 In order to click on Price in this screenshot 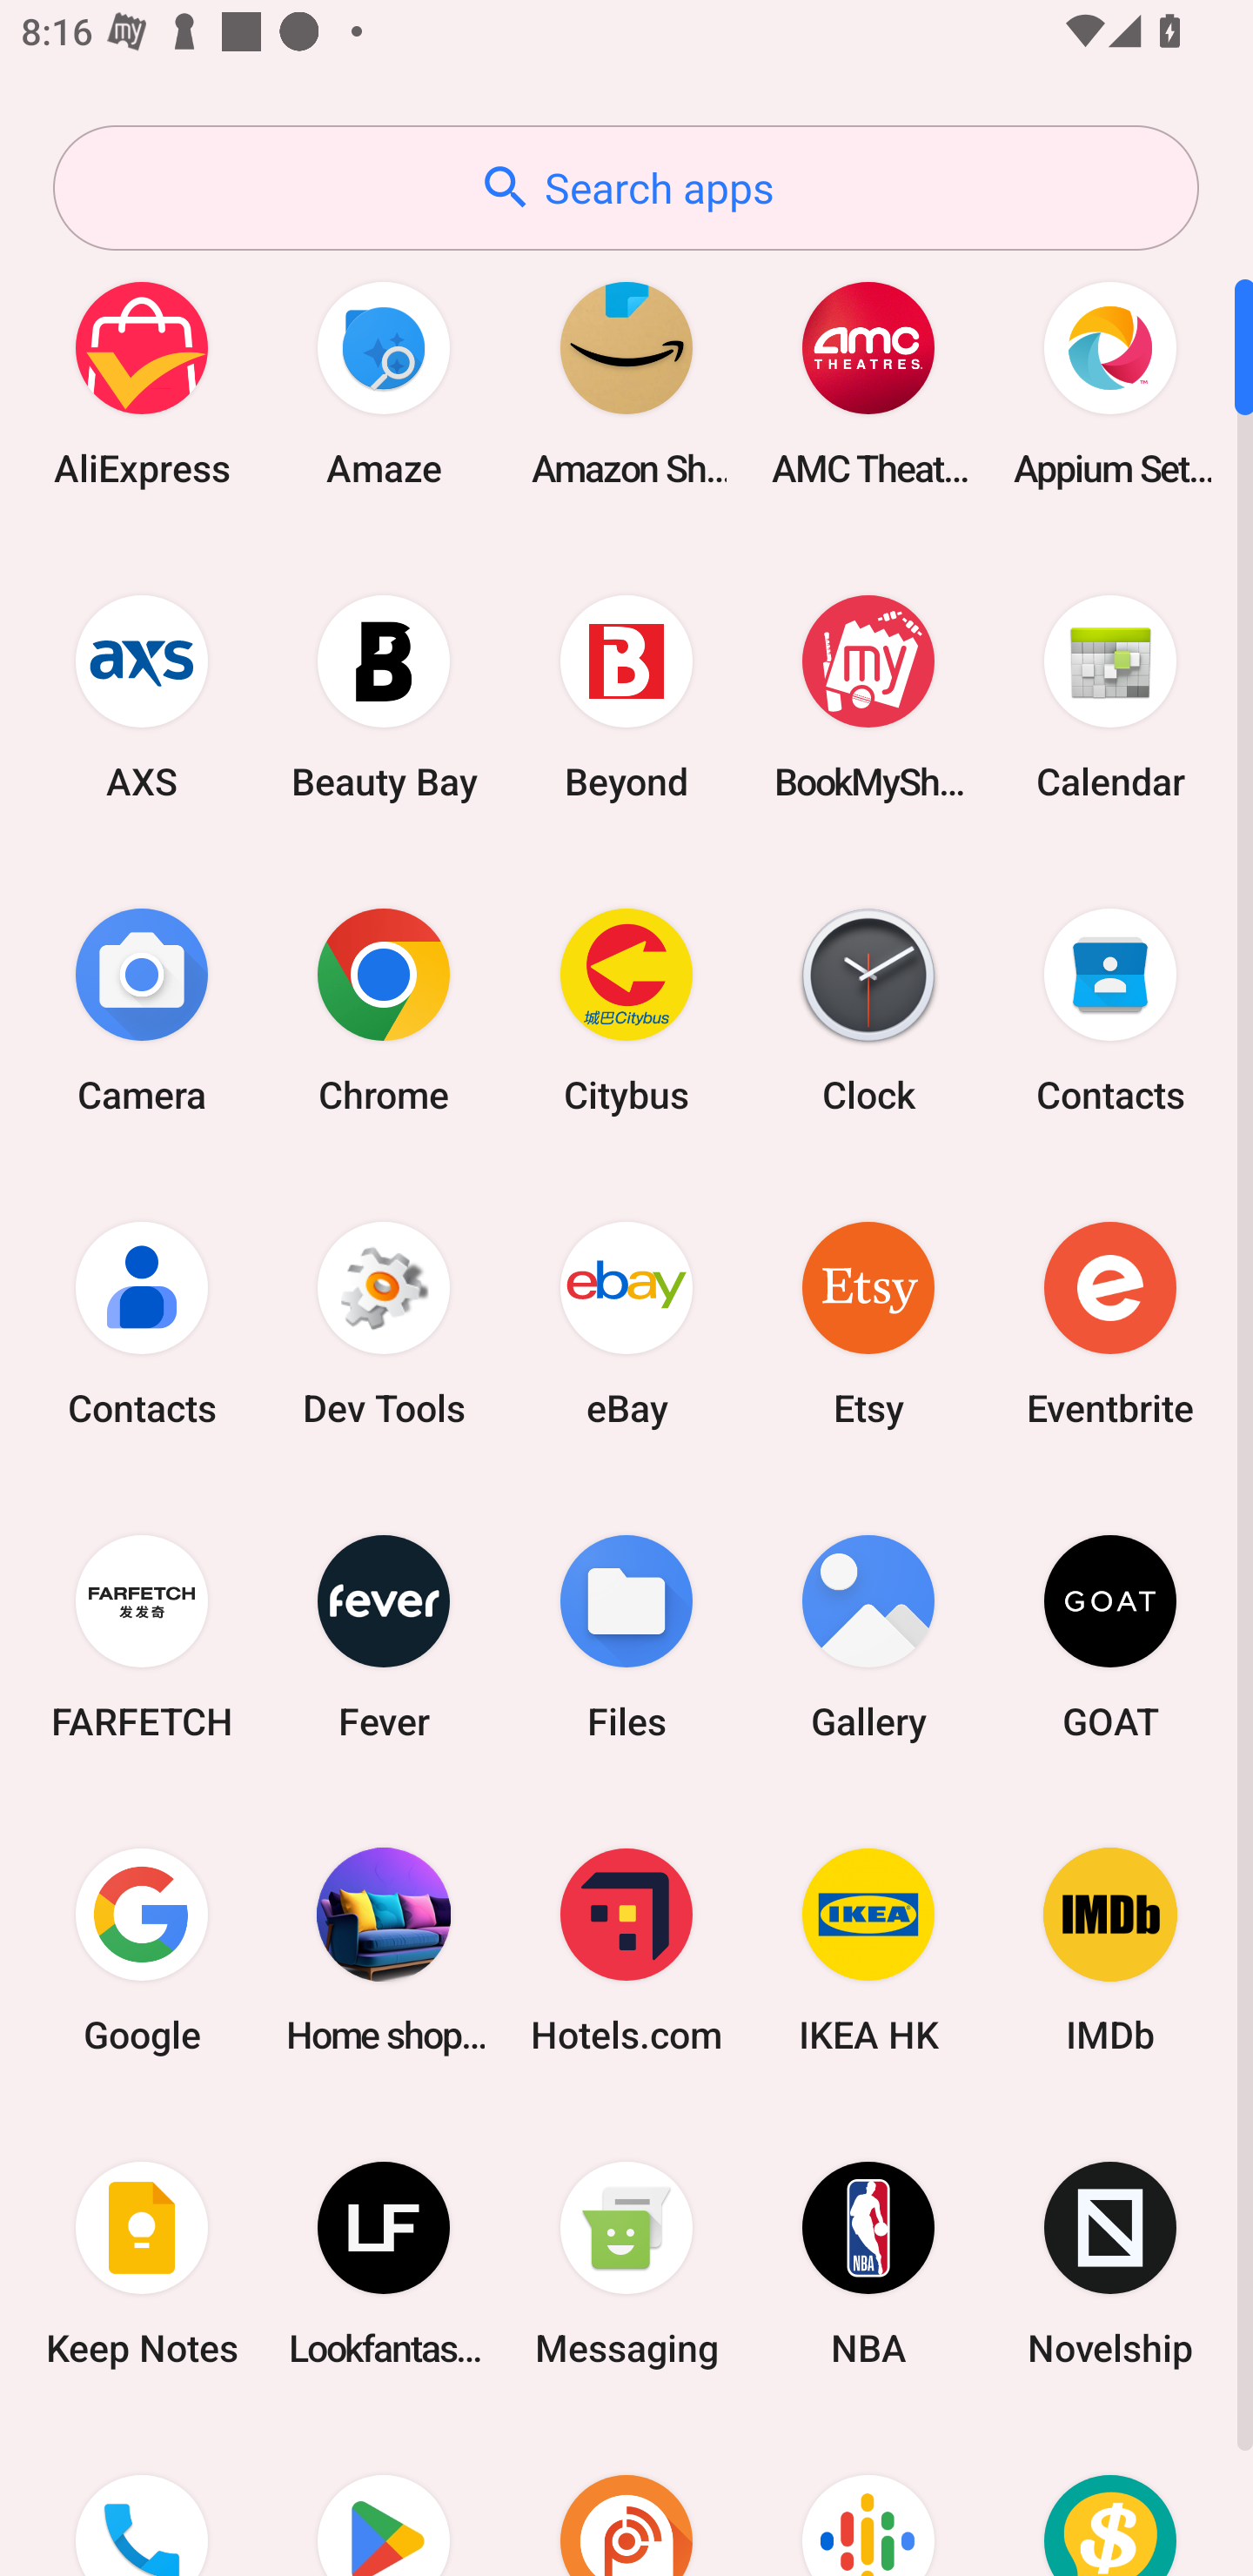, I will do `click(1110, 2499)`.